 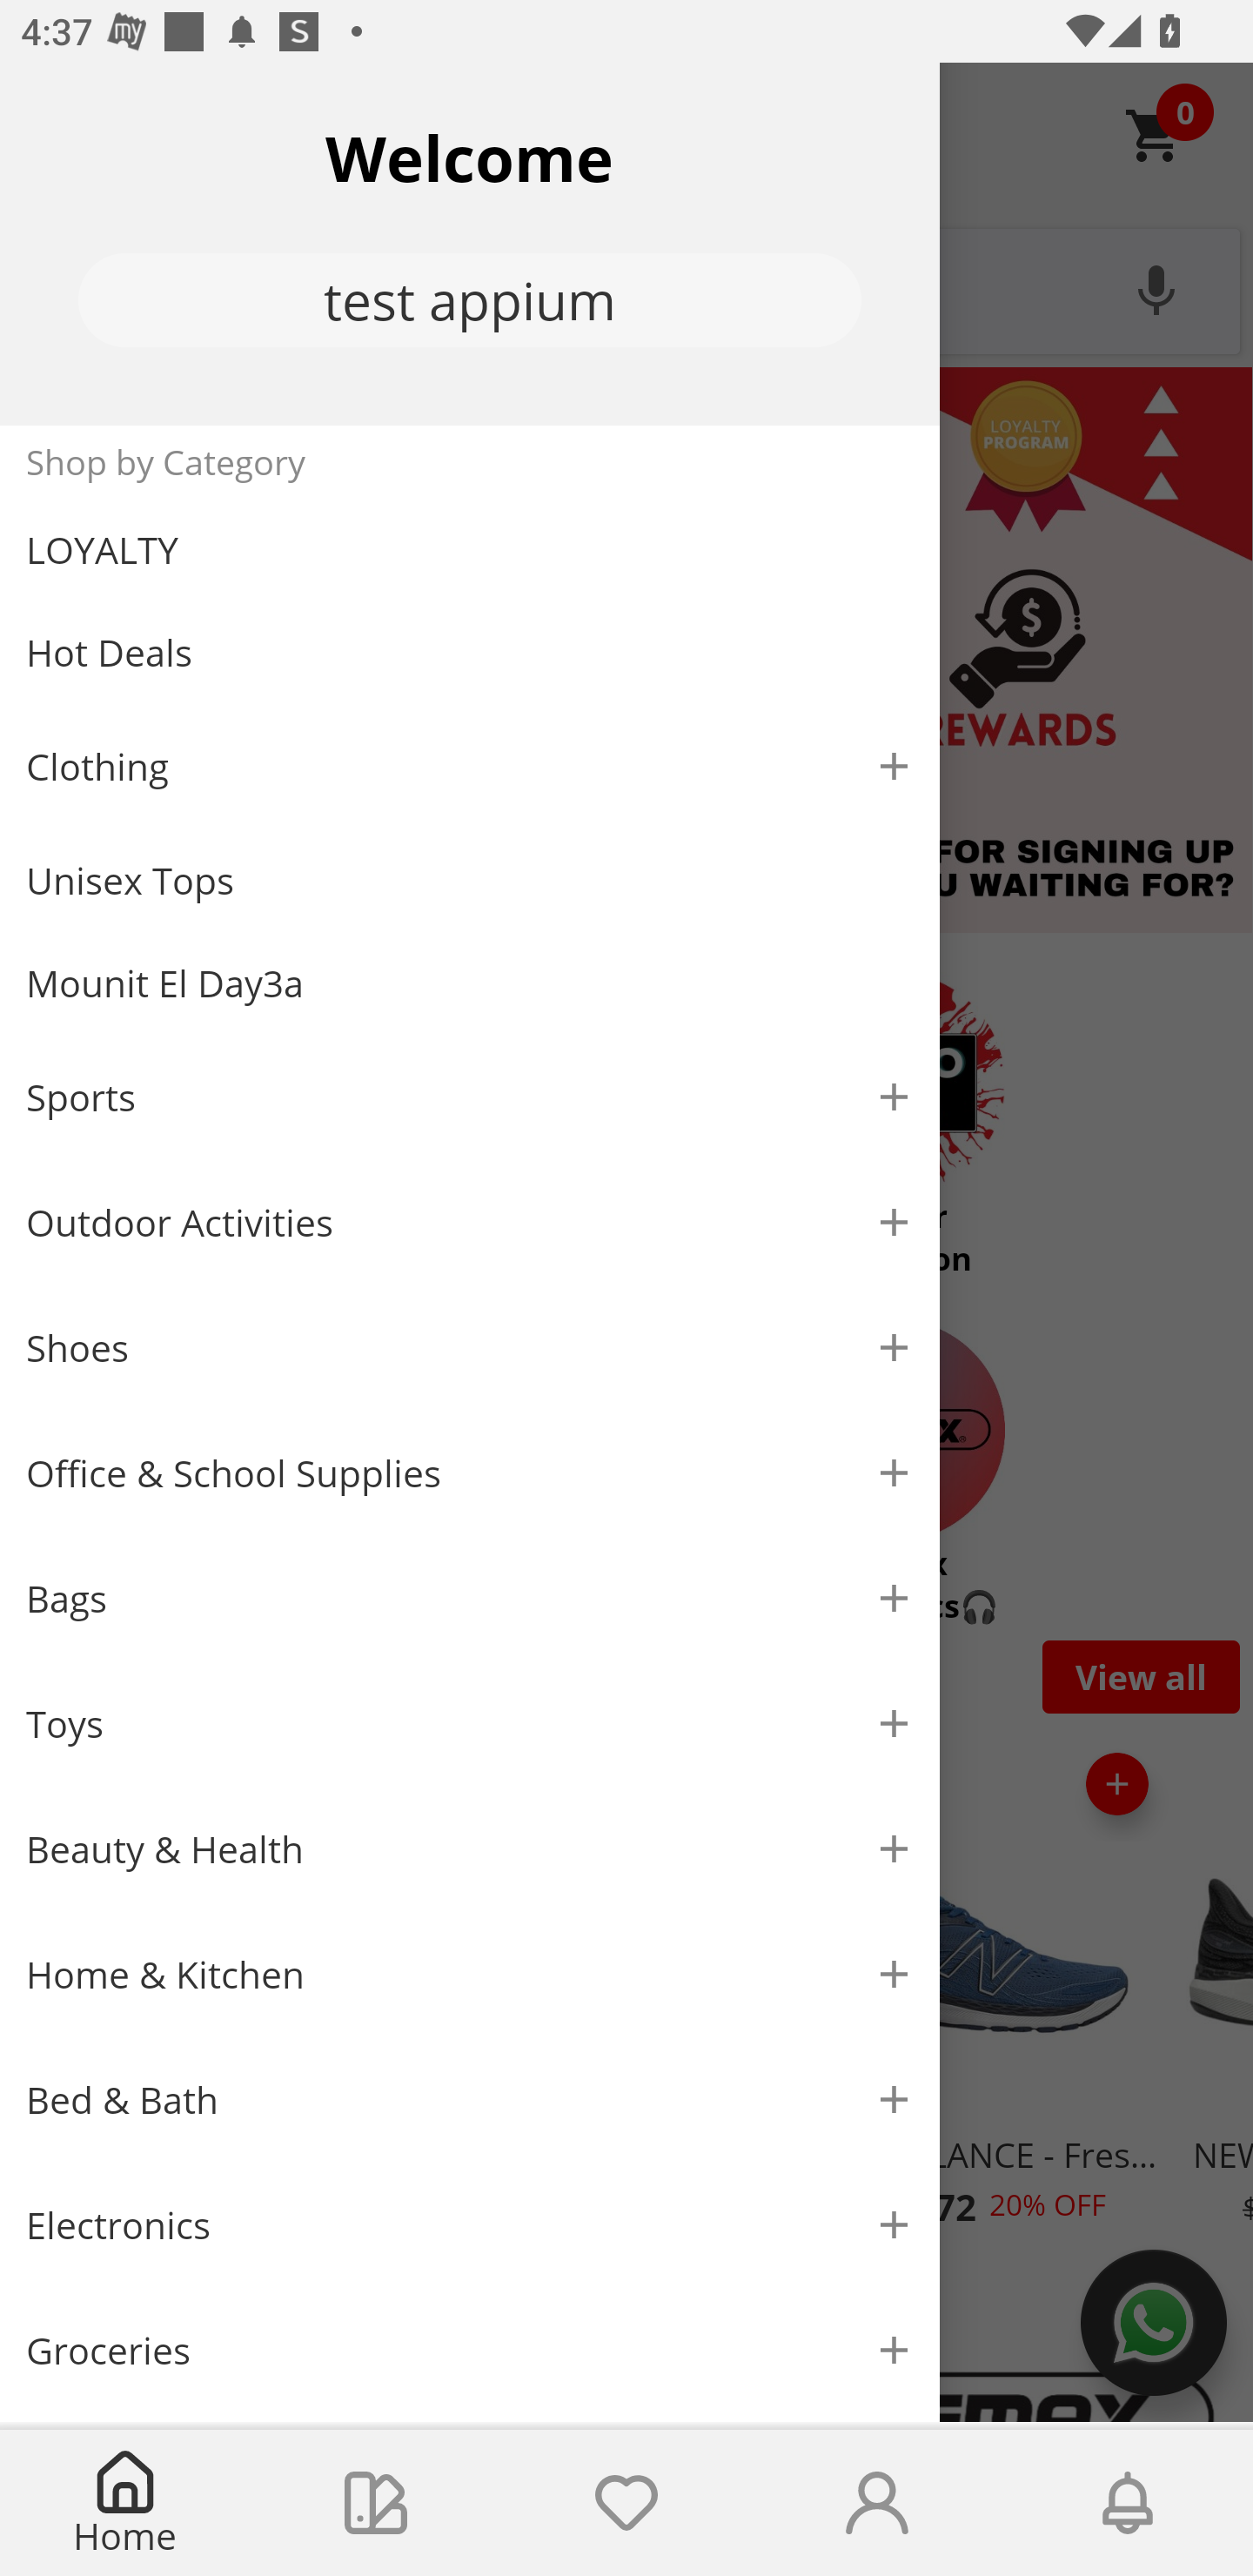 I want to click on Shoes, so click(x=470, y=1349).